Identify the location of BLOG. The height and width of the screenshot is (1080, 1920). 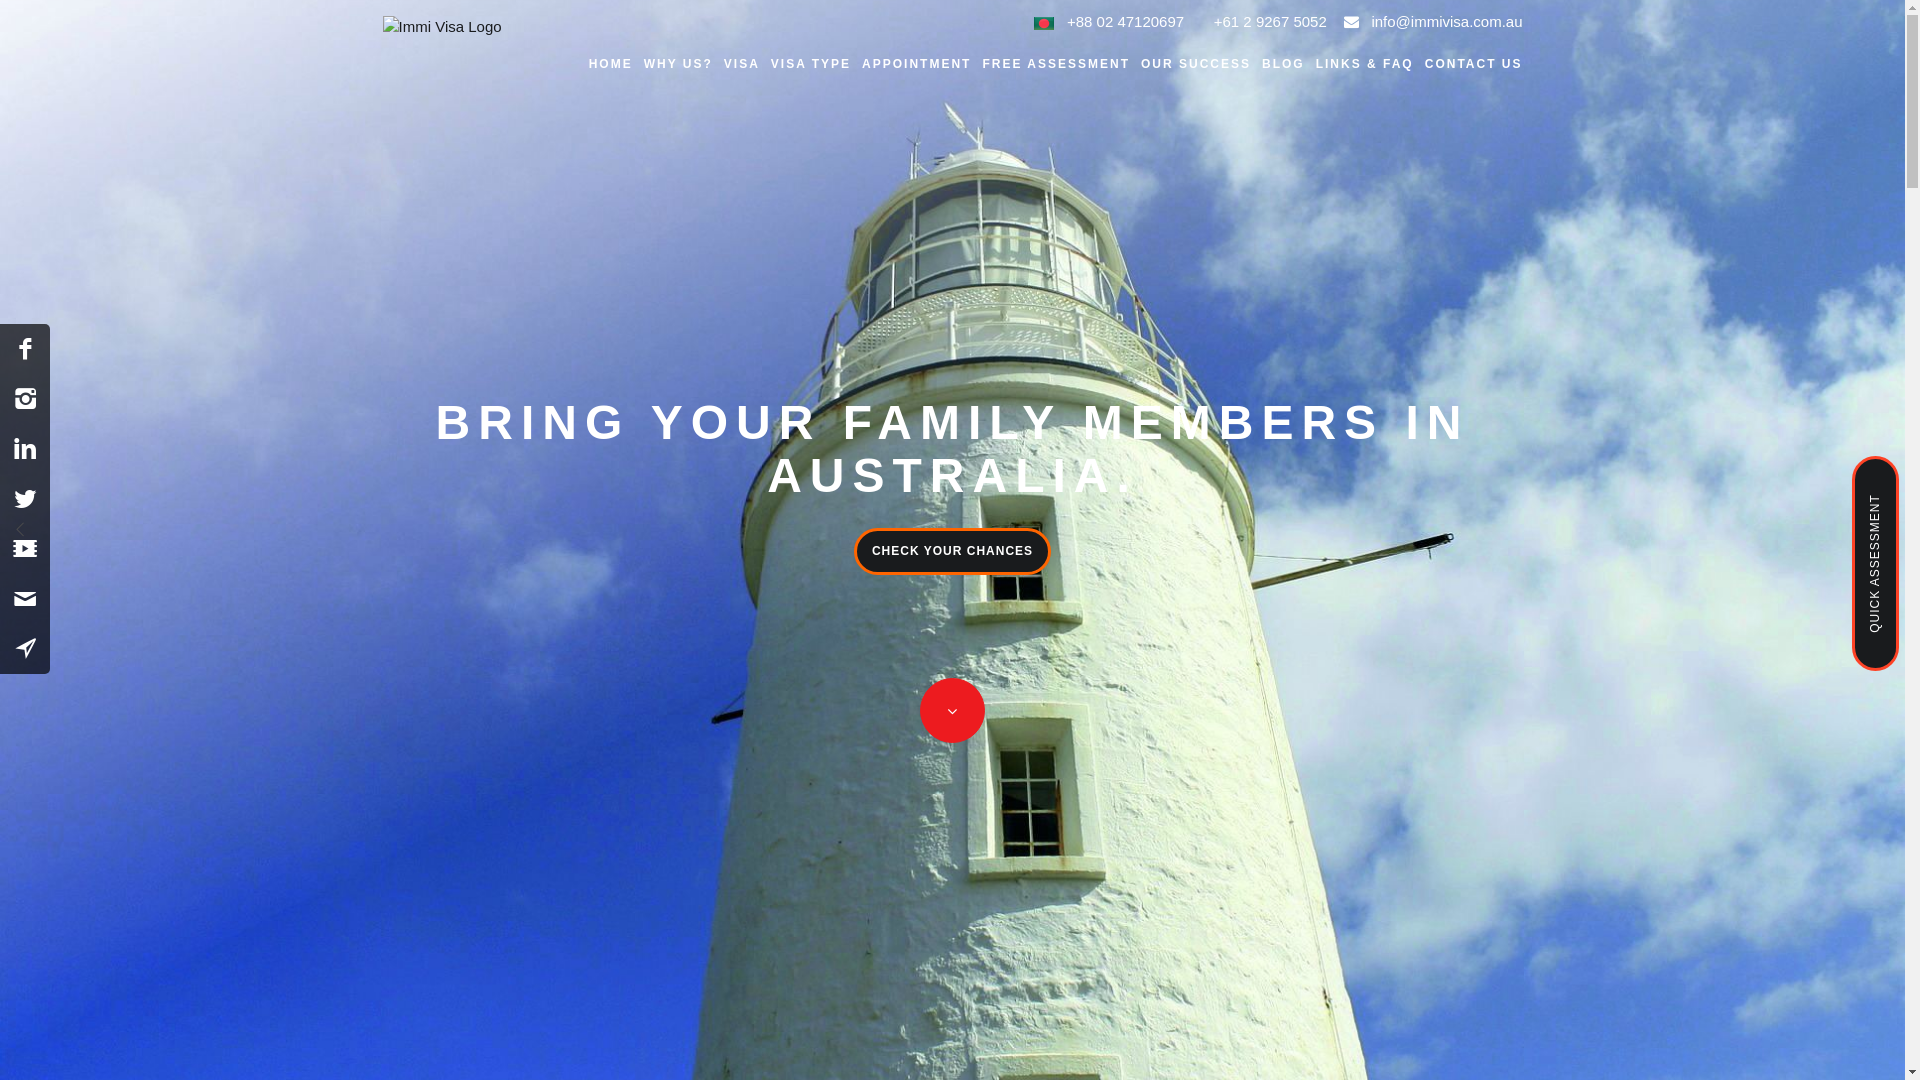
(1288, 64).